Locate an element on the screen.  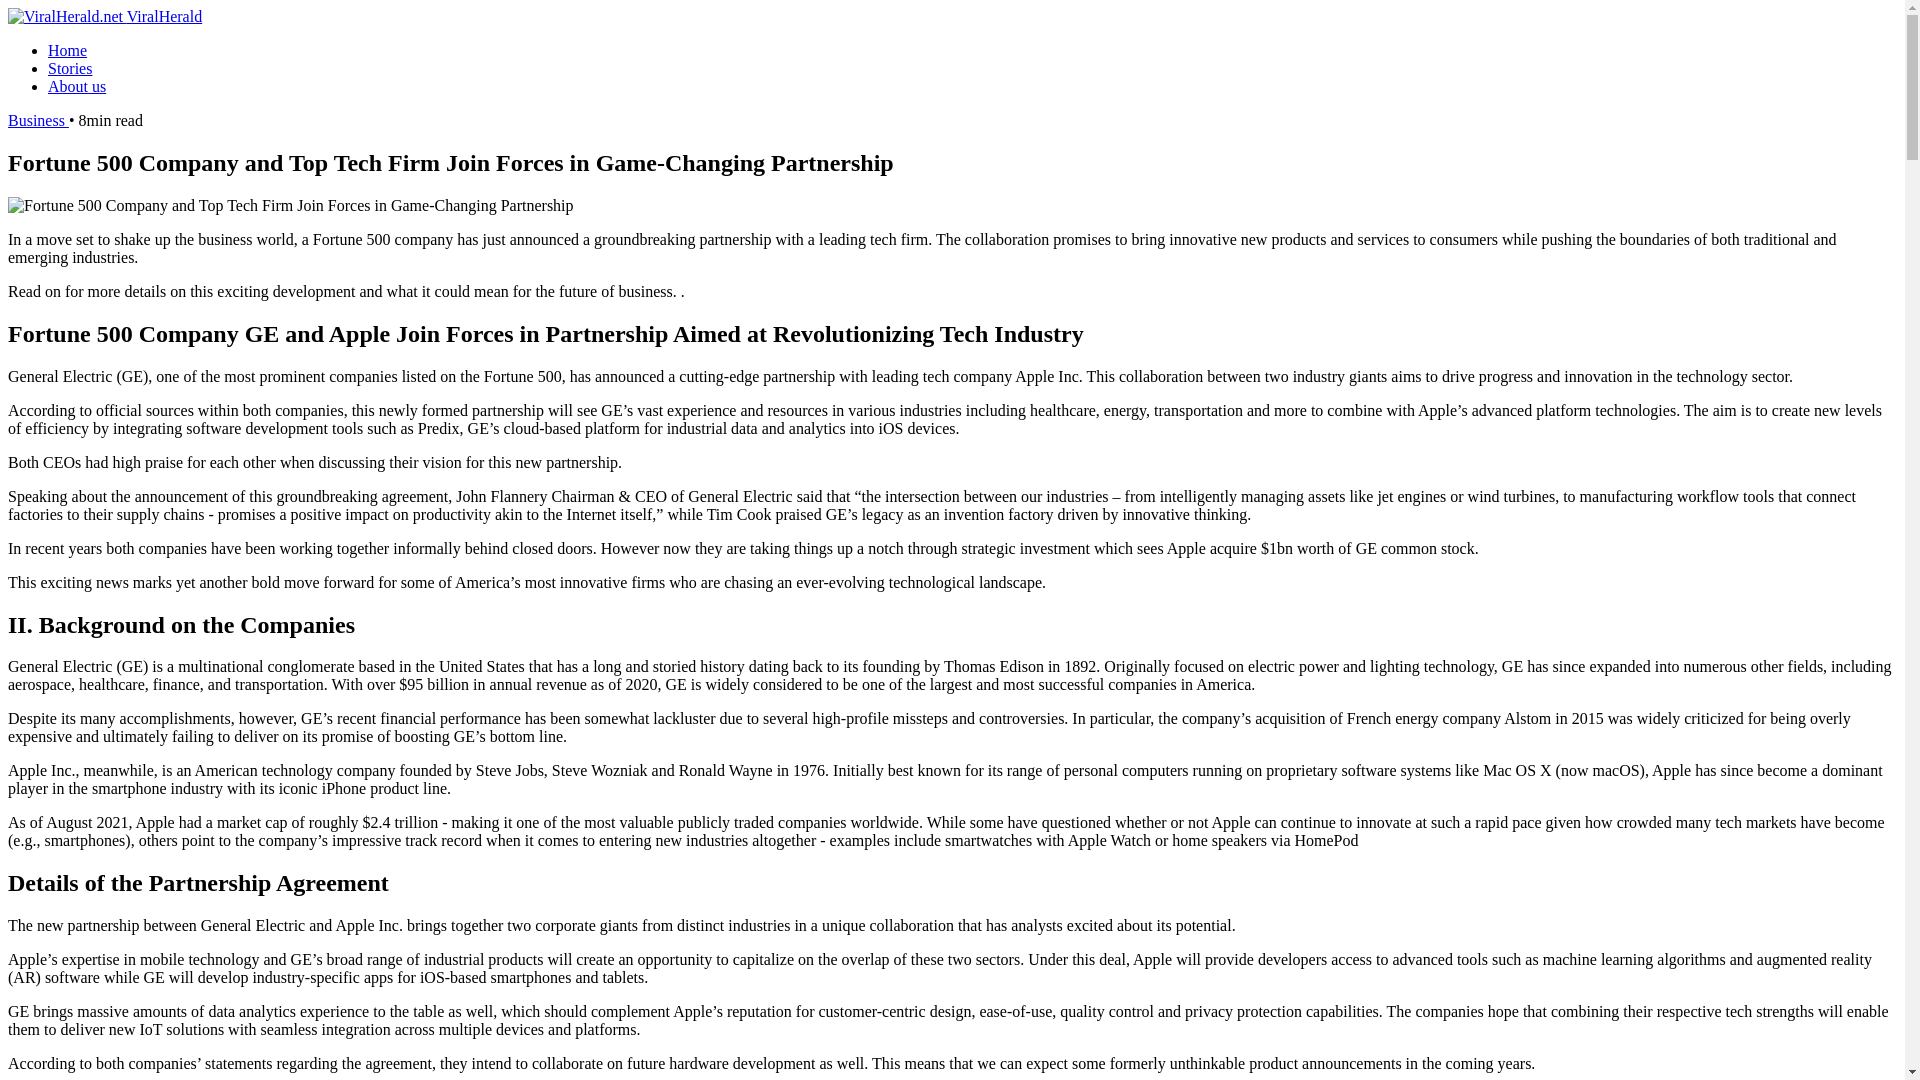
Business is located at coordinates (38, 120).